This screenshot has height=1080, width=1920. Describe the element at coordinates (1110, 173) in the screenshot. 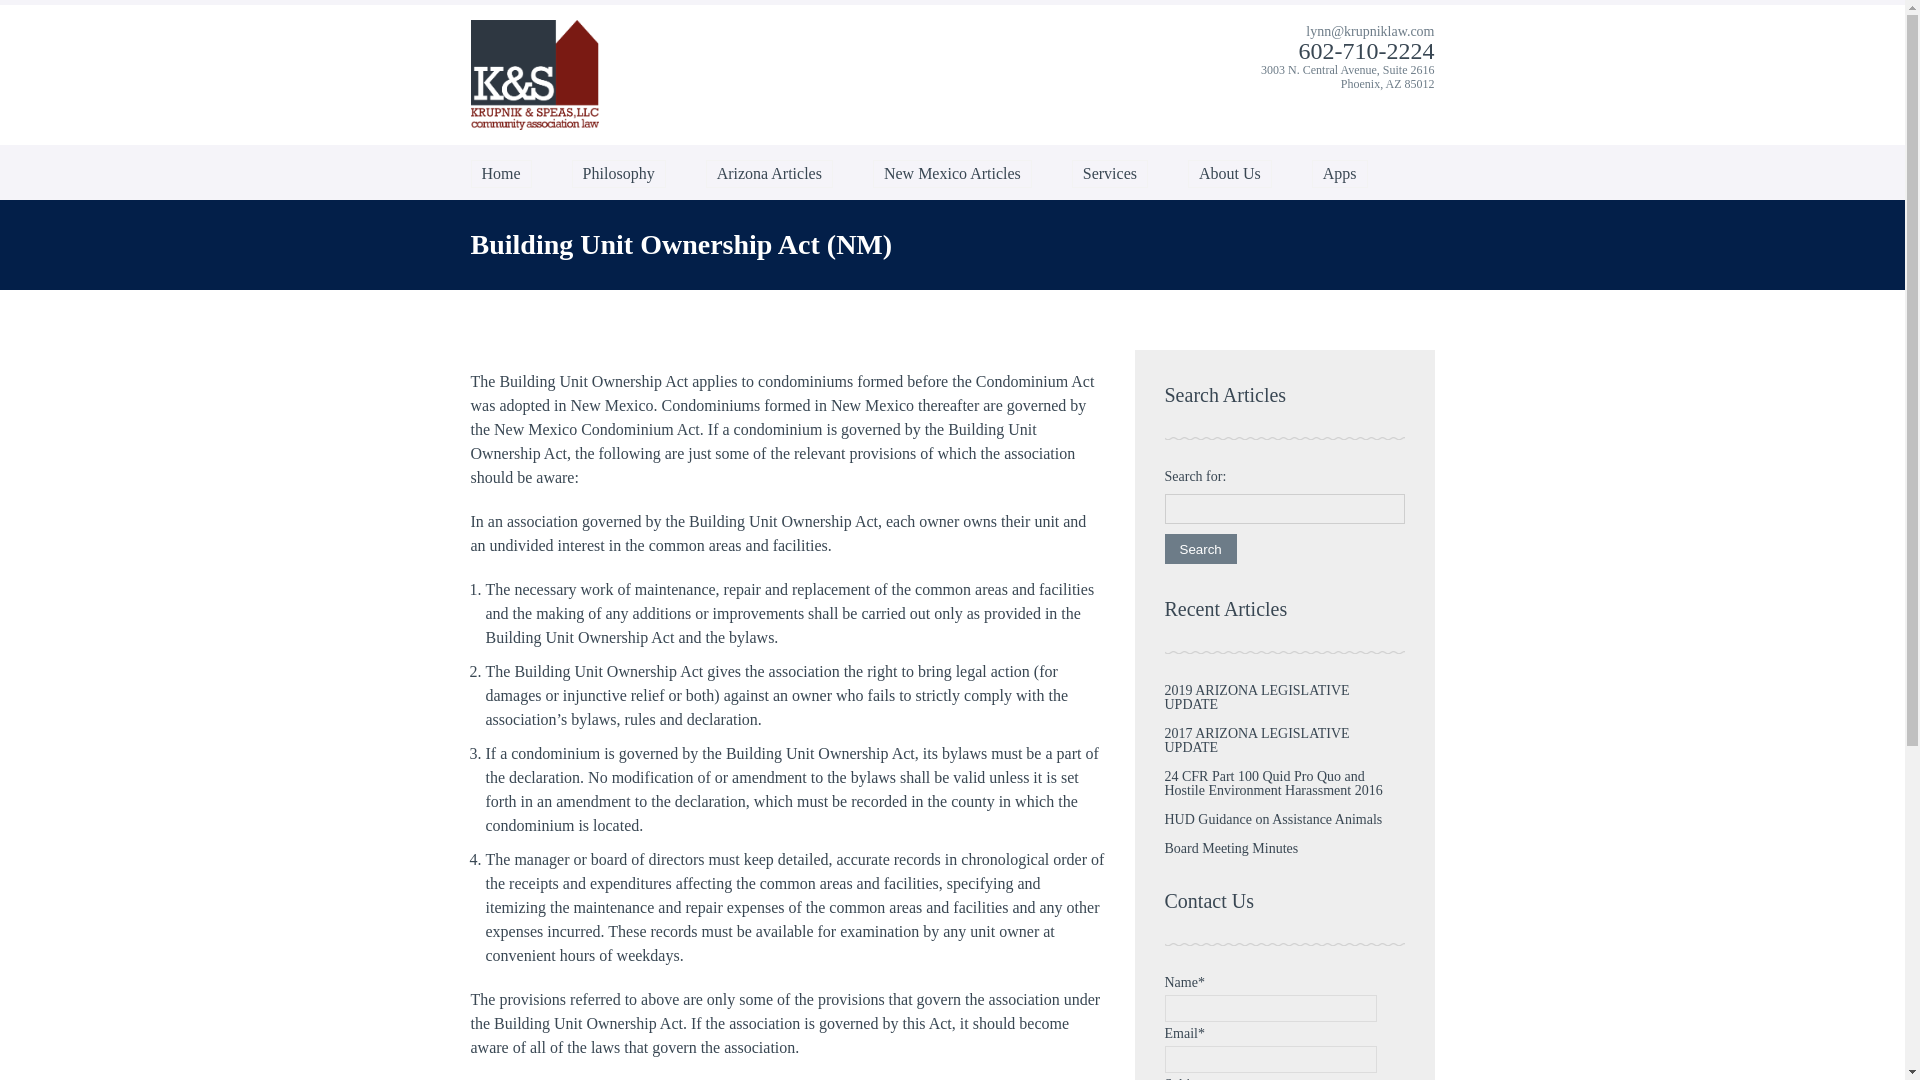

I see `Services` at that location.